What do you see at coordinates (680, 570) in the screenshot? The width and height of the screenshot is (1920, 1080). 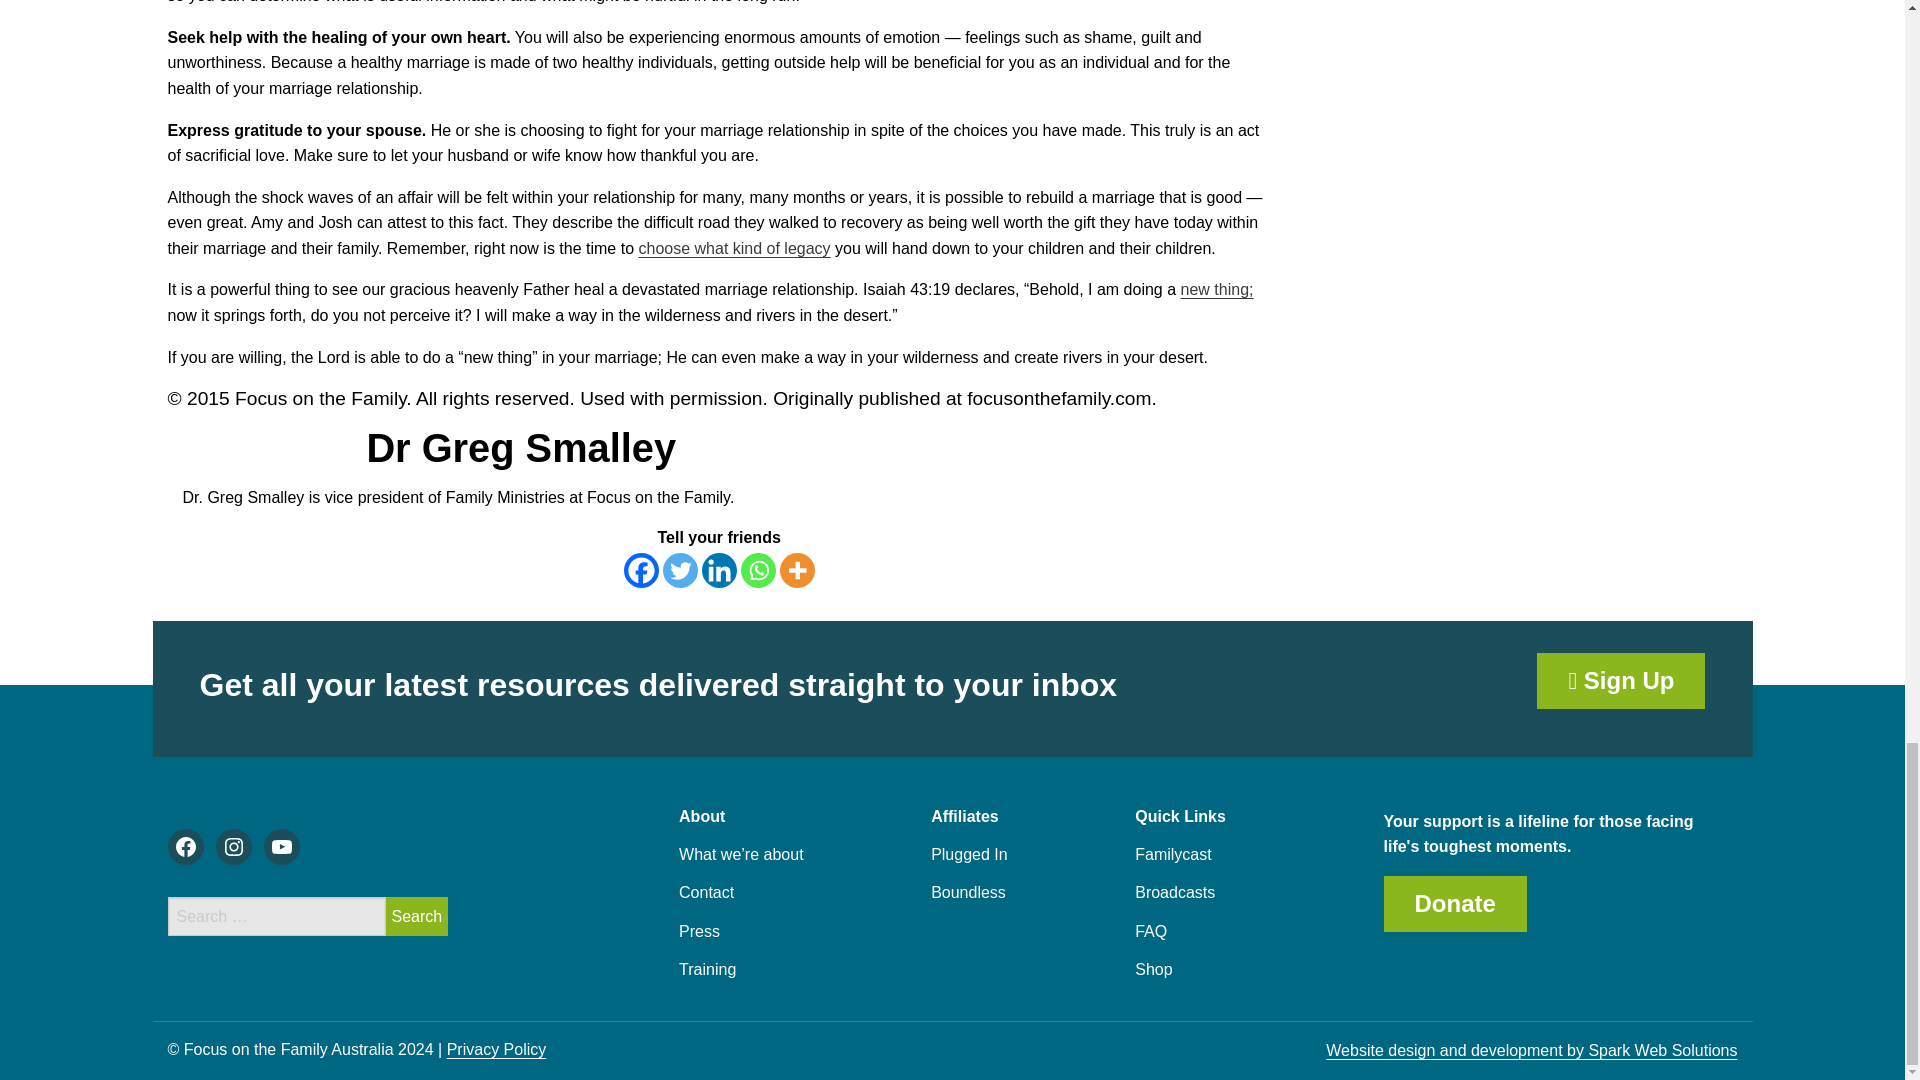 I see `Twitter` at bounding box center [680, 570].